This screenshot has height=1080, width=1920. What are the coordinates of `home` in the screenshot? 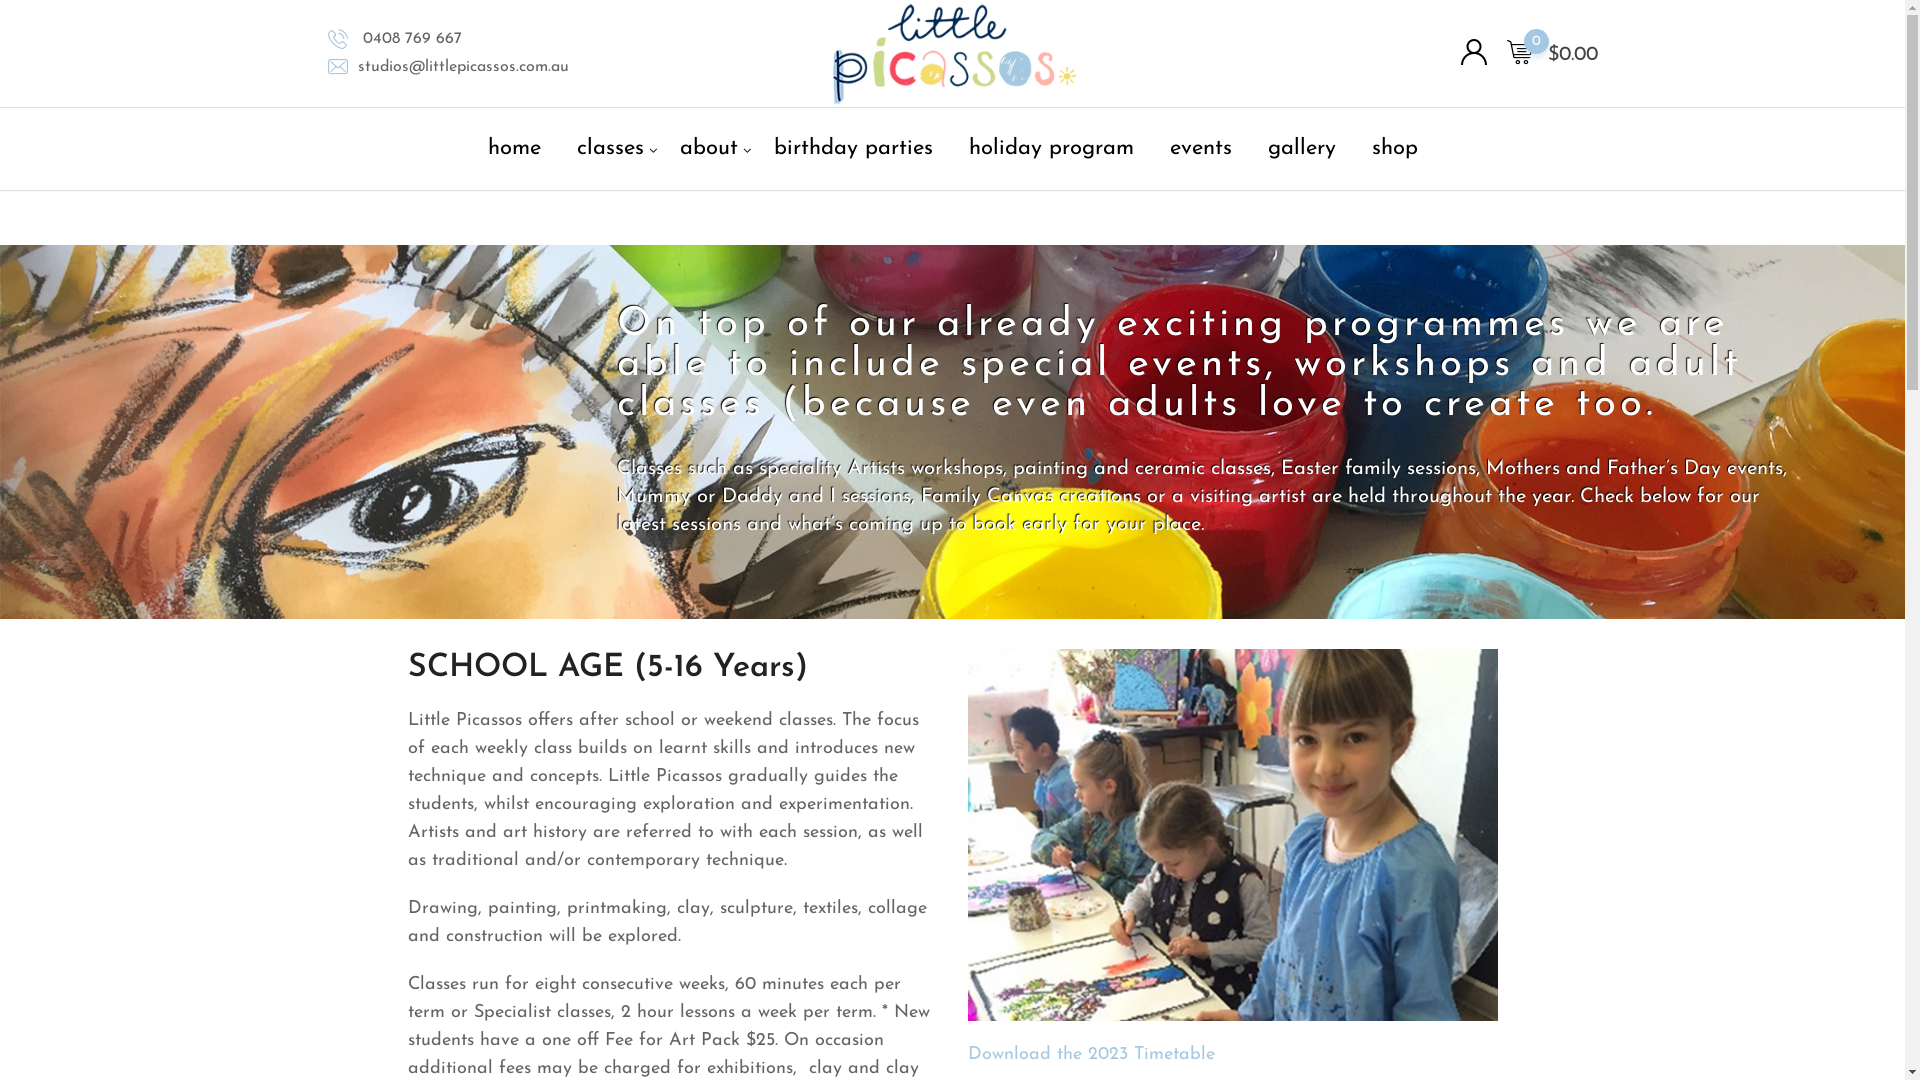 It's located at (514, 149).